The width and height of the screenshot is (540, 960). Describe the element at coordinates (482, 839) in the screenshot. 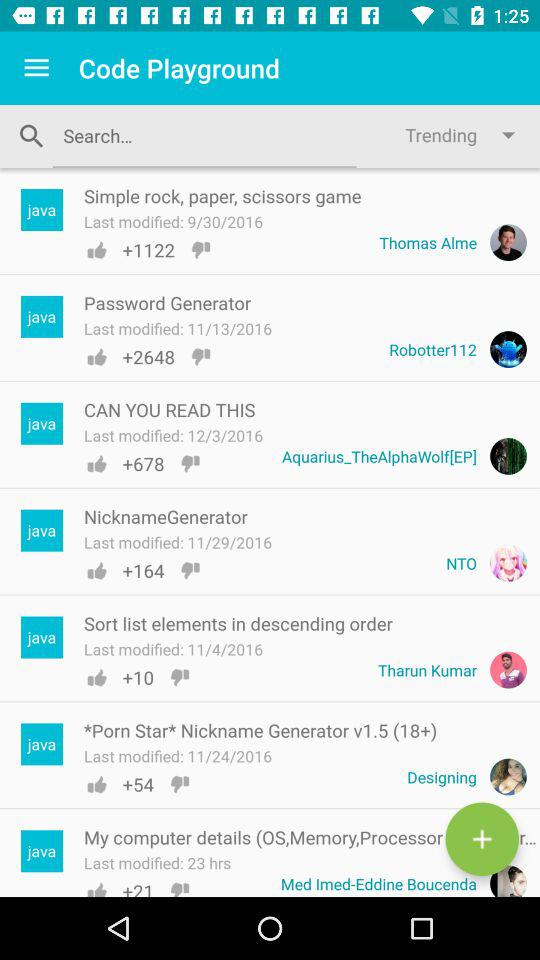

I see `select the add` at that location.